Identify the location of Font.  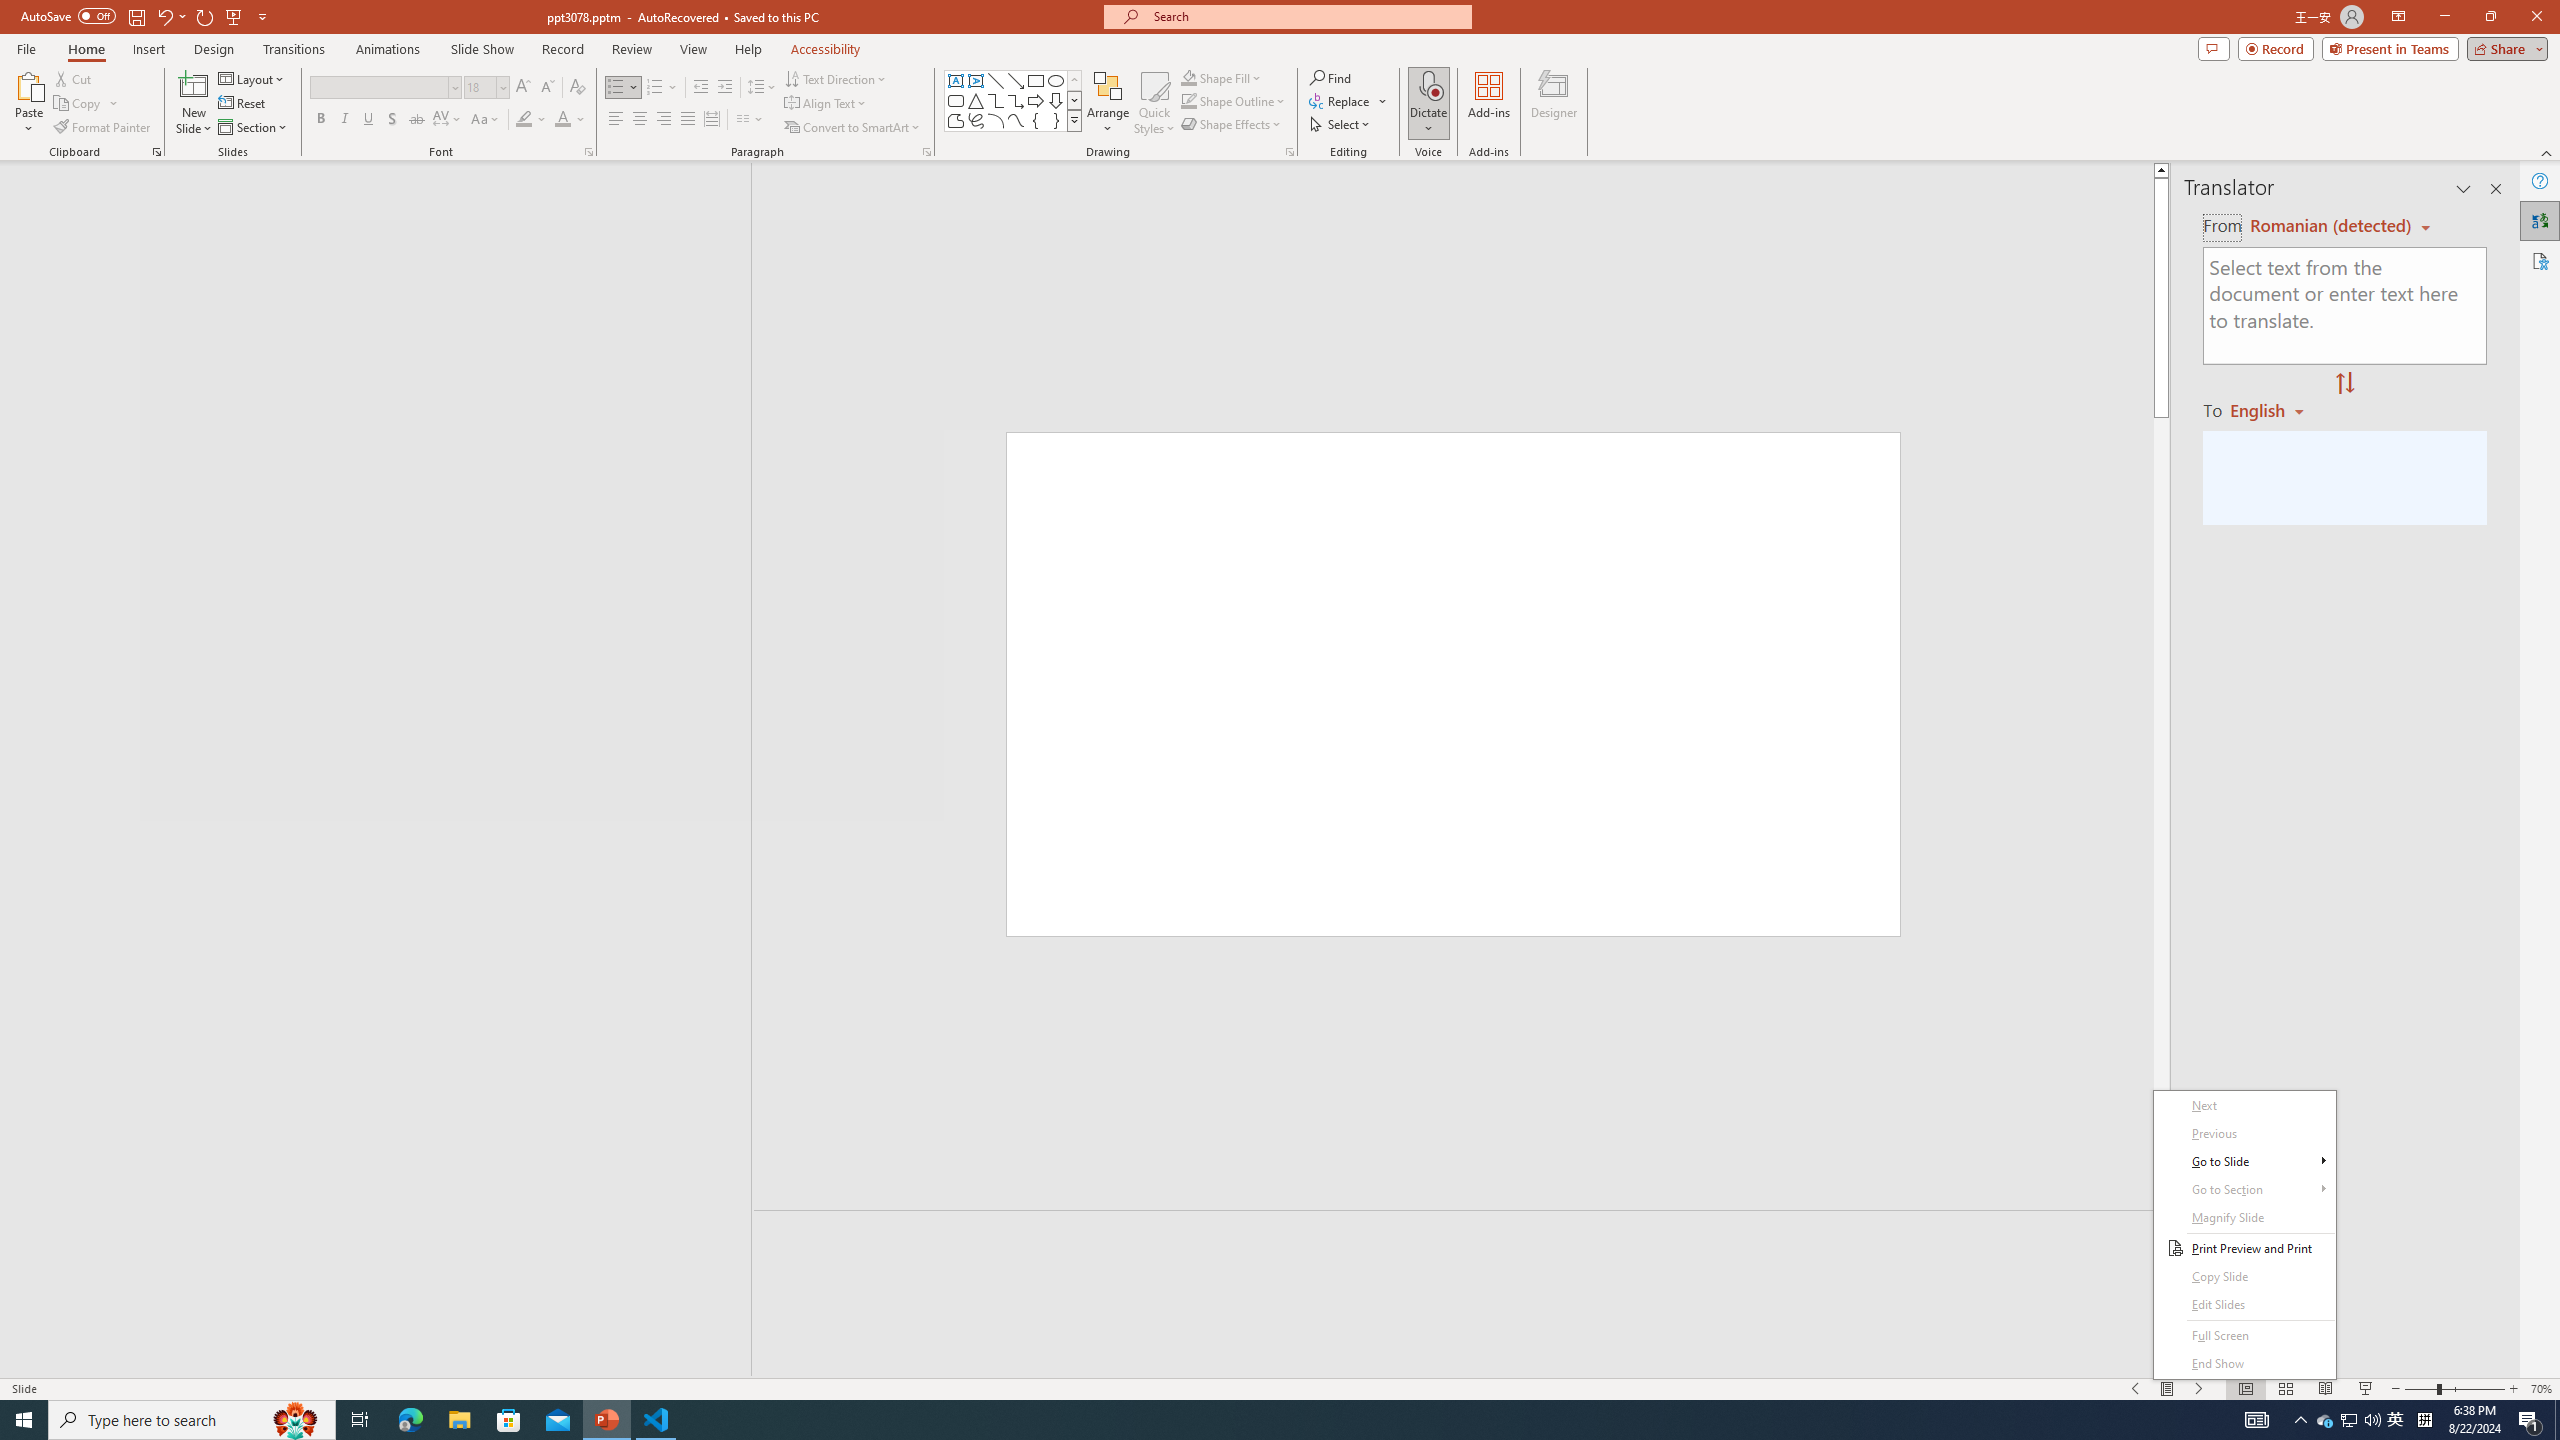
(74, 78).